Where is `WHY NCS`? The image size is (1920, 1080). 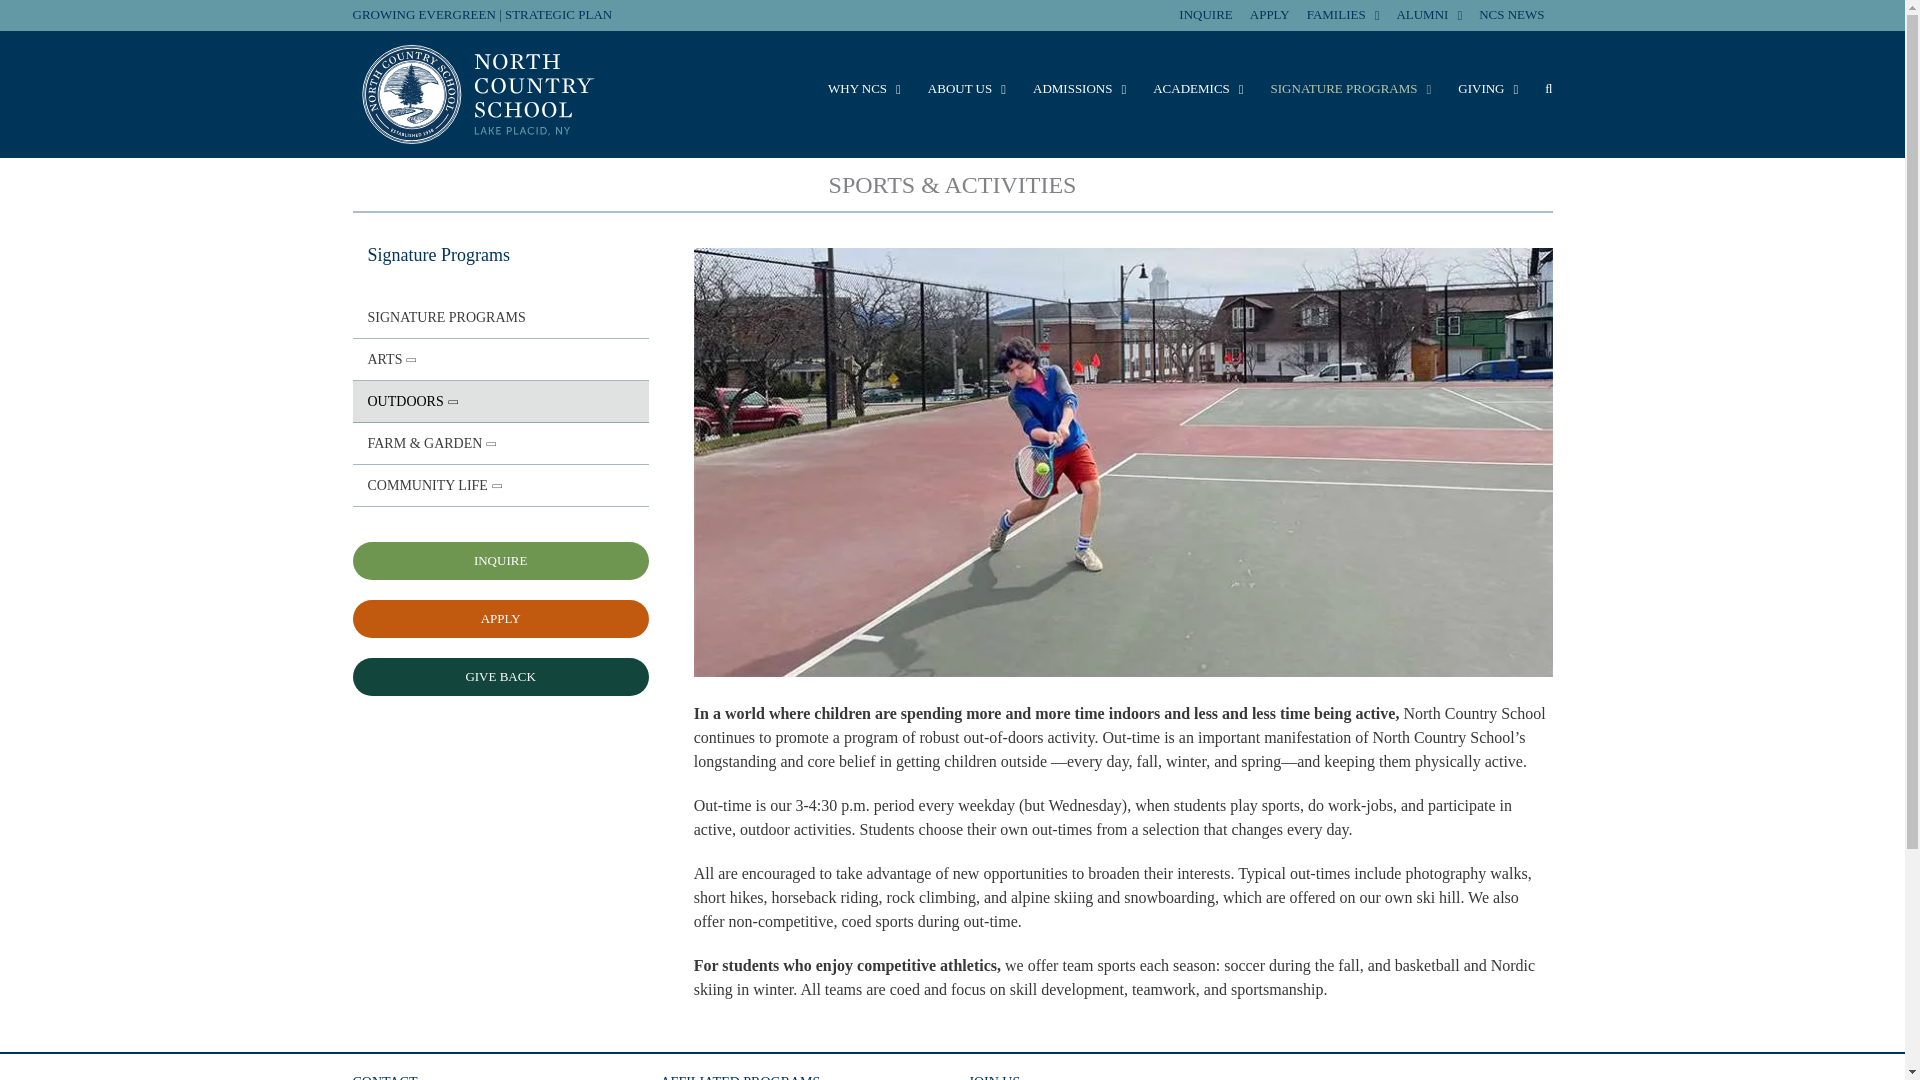
WHY NCS is located at coordinates (864, 88).